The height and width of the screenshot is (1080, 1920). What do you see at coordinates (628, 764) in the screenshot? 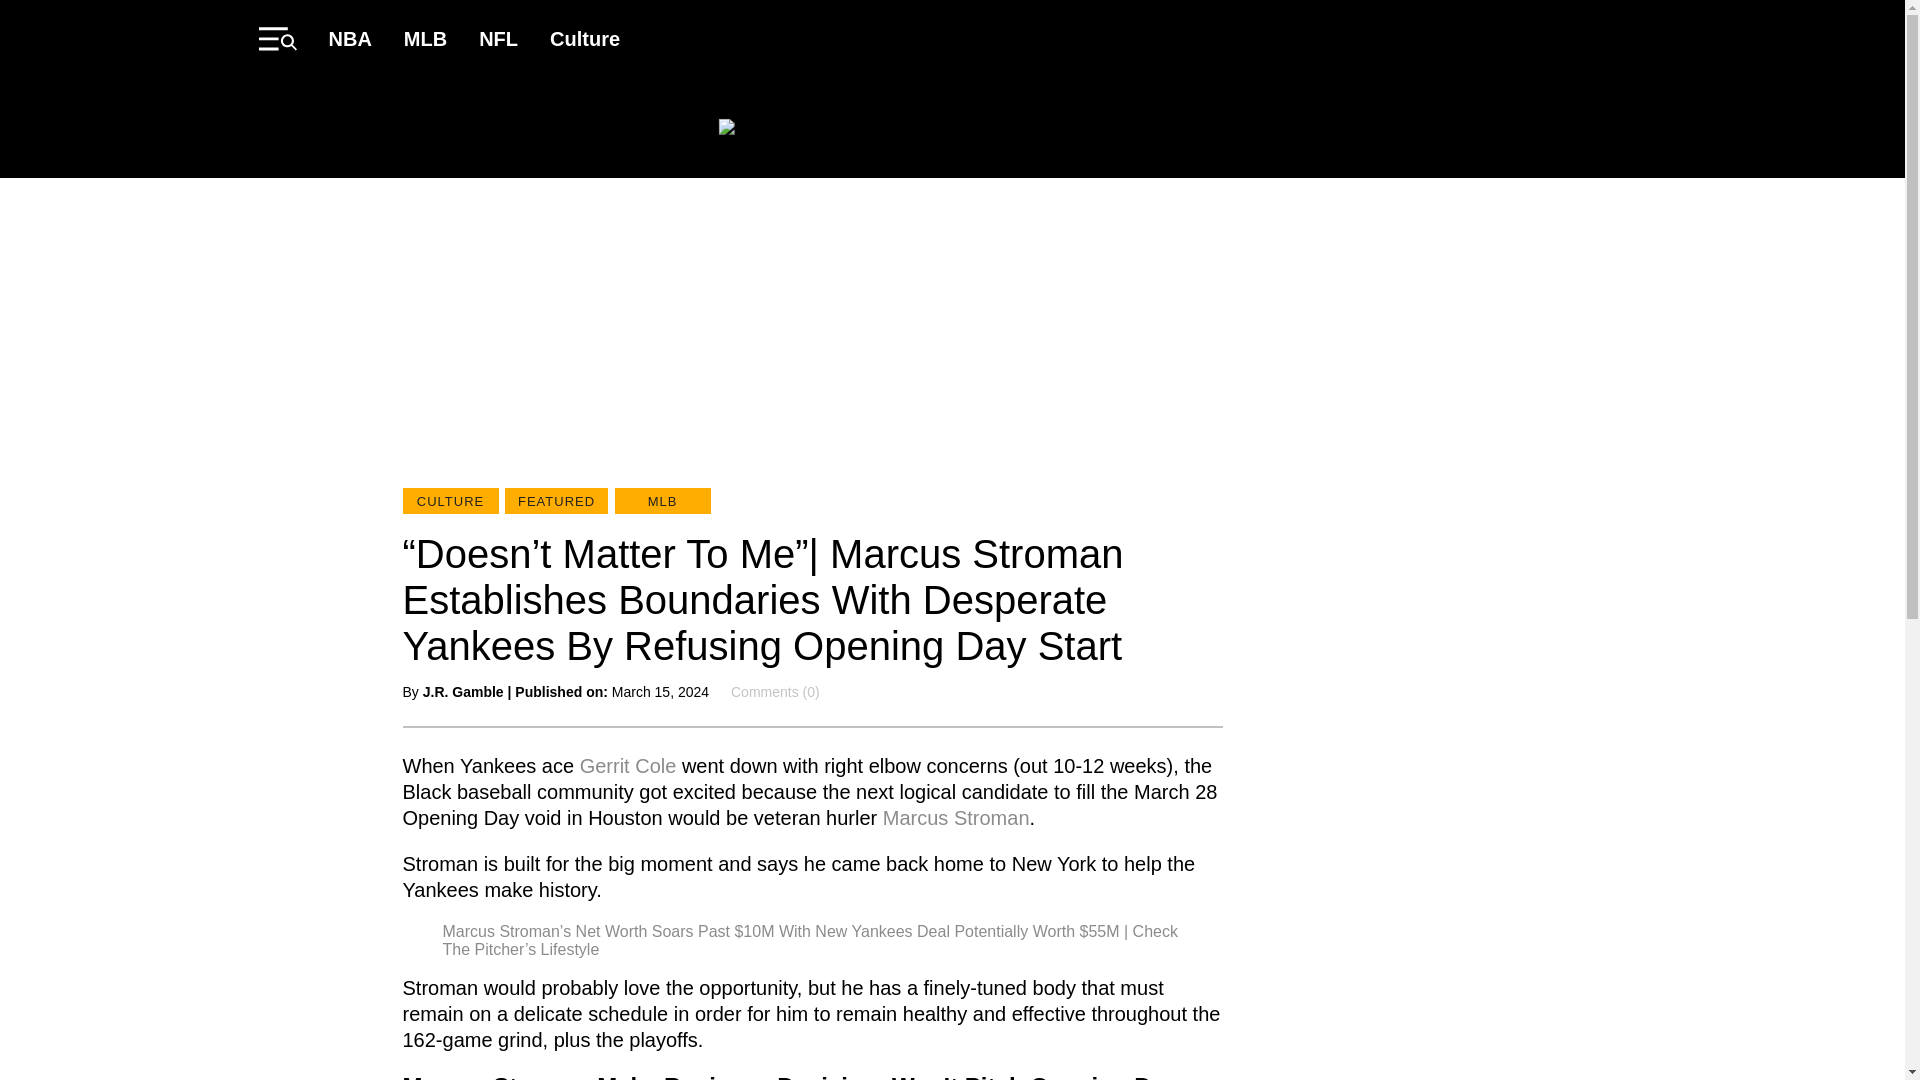
I see `Gerrit Cole` at bounding box center [628, 764].